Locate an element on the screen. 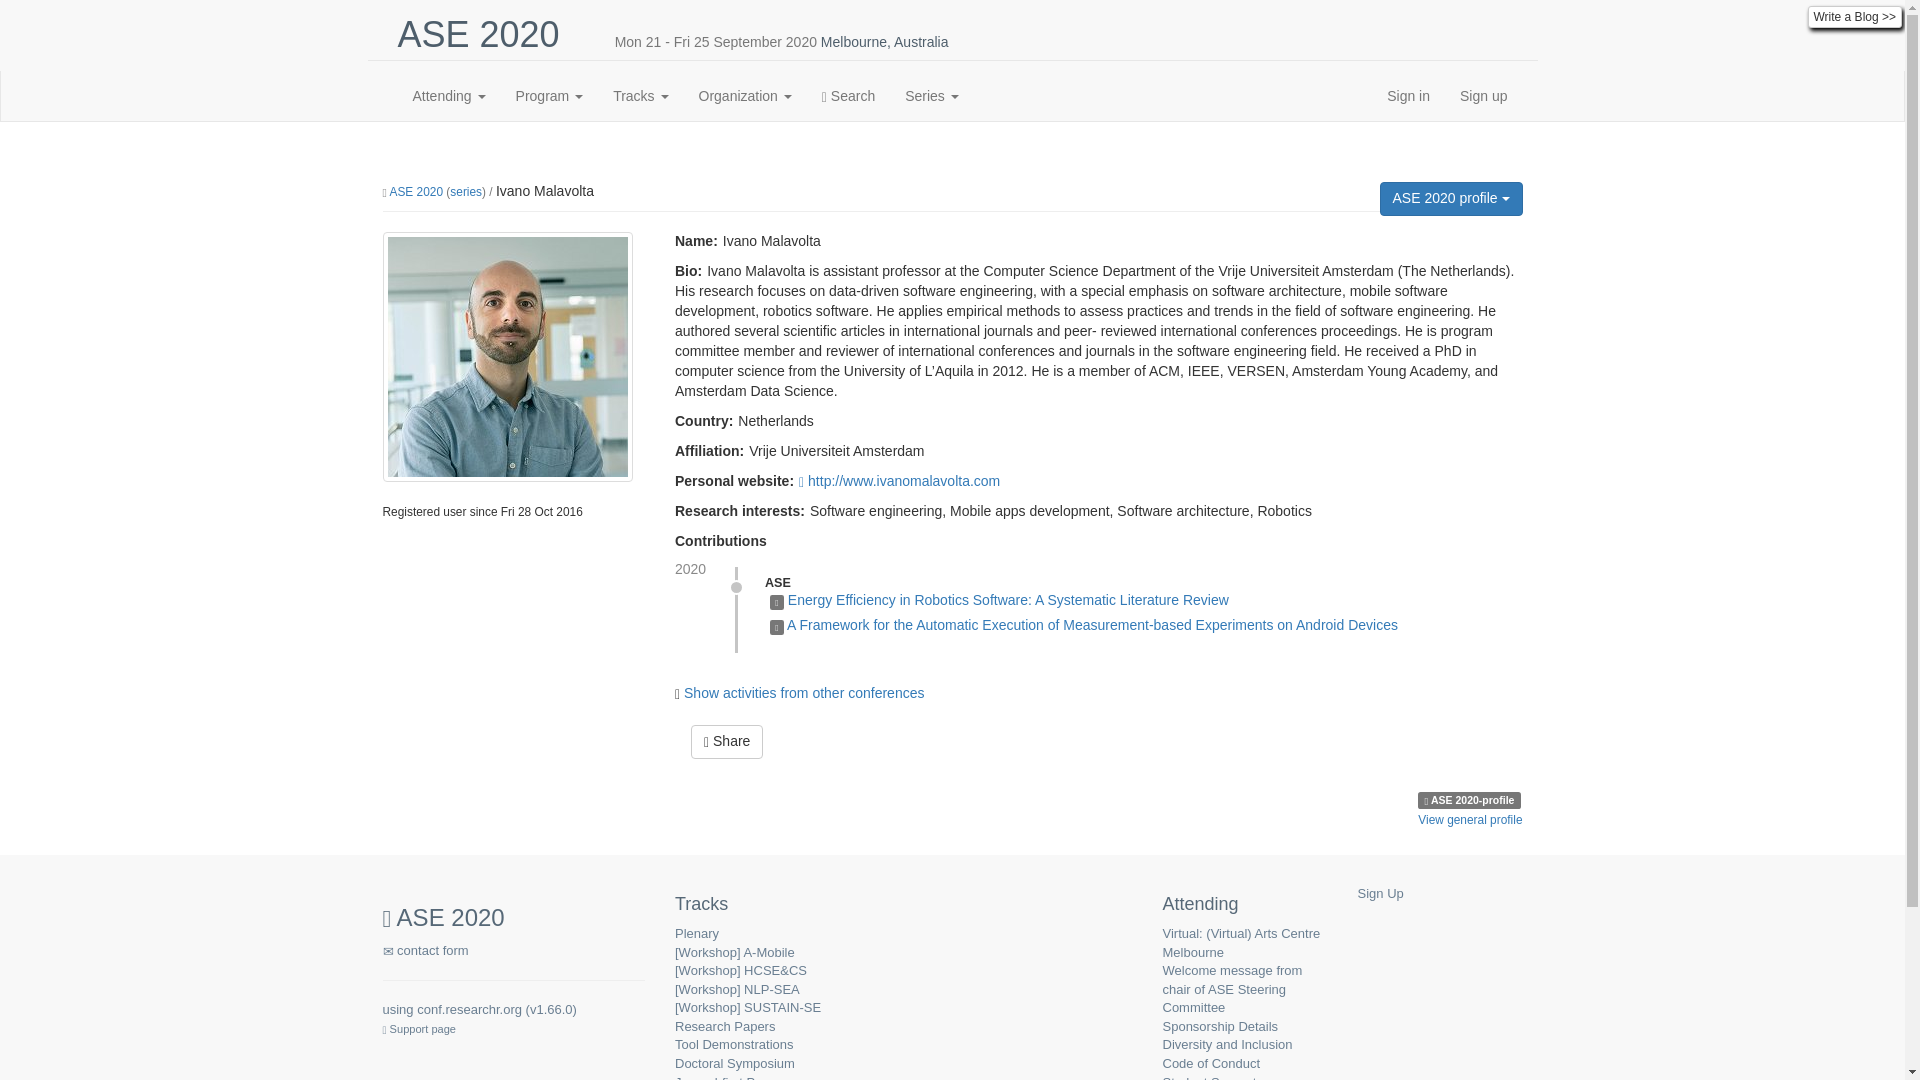 This screenshot has width=1920, height=1080. Melbourne, Australia is located at coordinates (884, 41).